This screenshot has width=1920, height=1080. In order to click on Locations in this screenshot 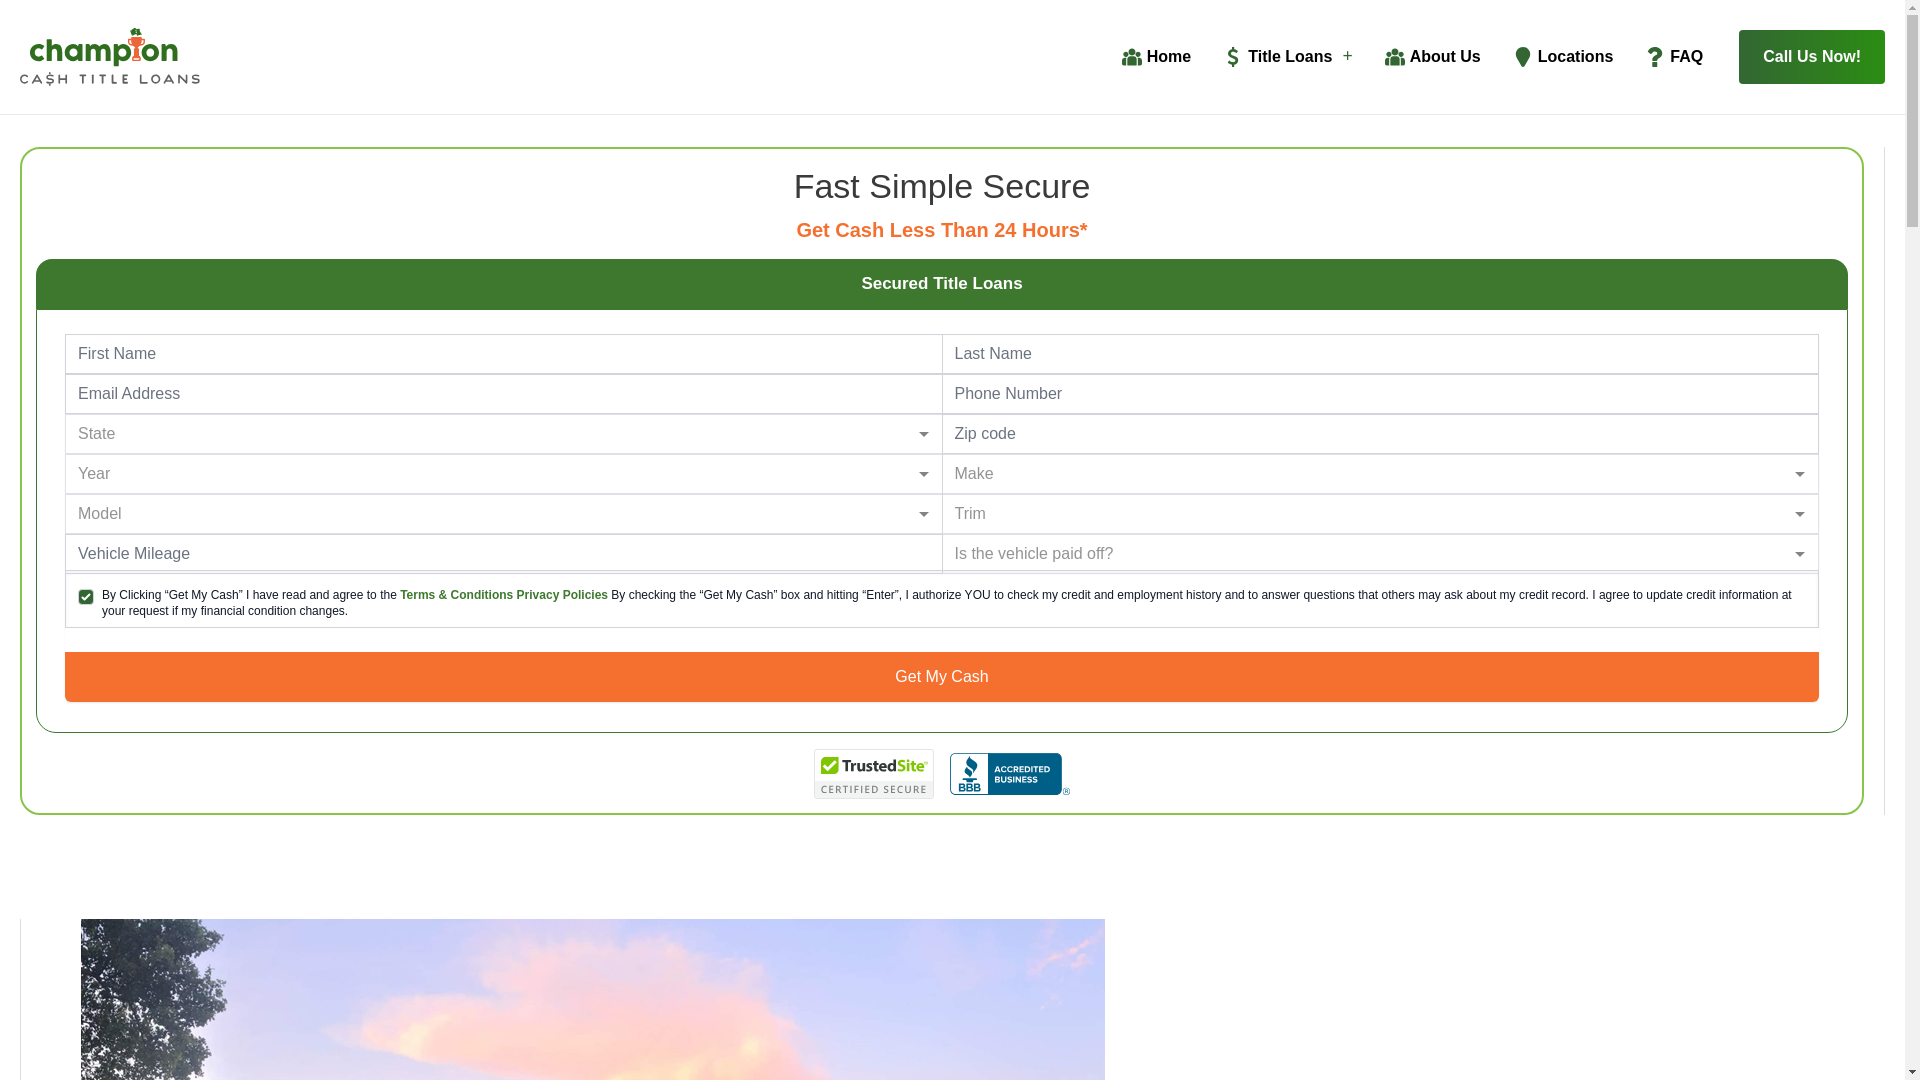, I will do `click(1564, 57)`.